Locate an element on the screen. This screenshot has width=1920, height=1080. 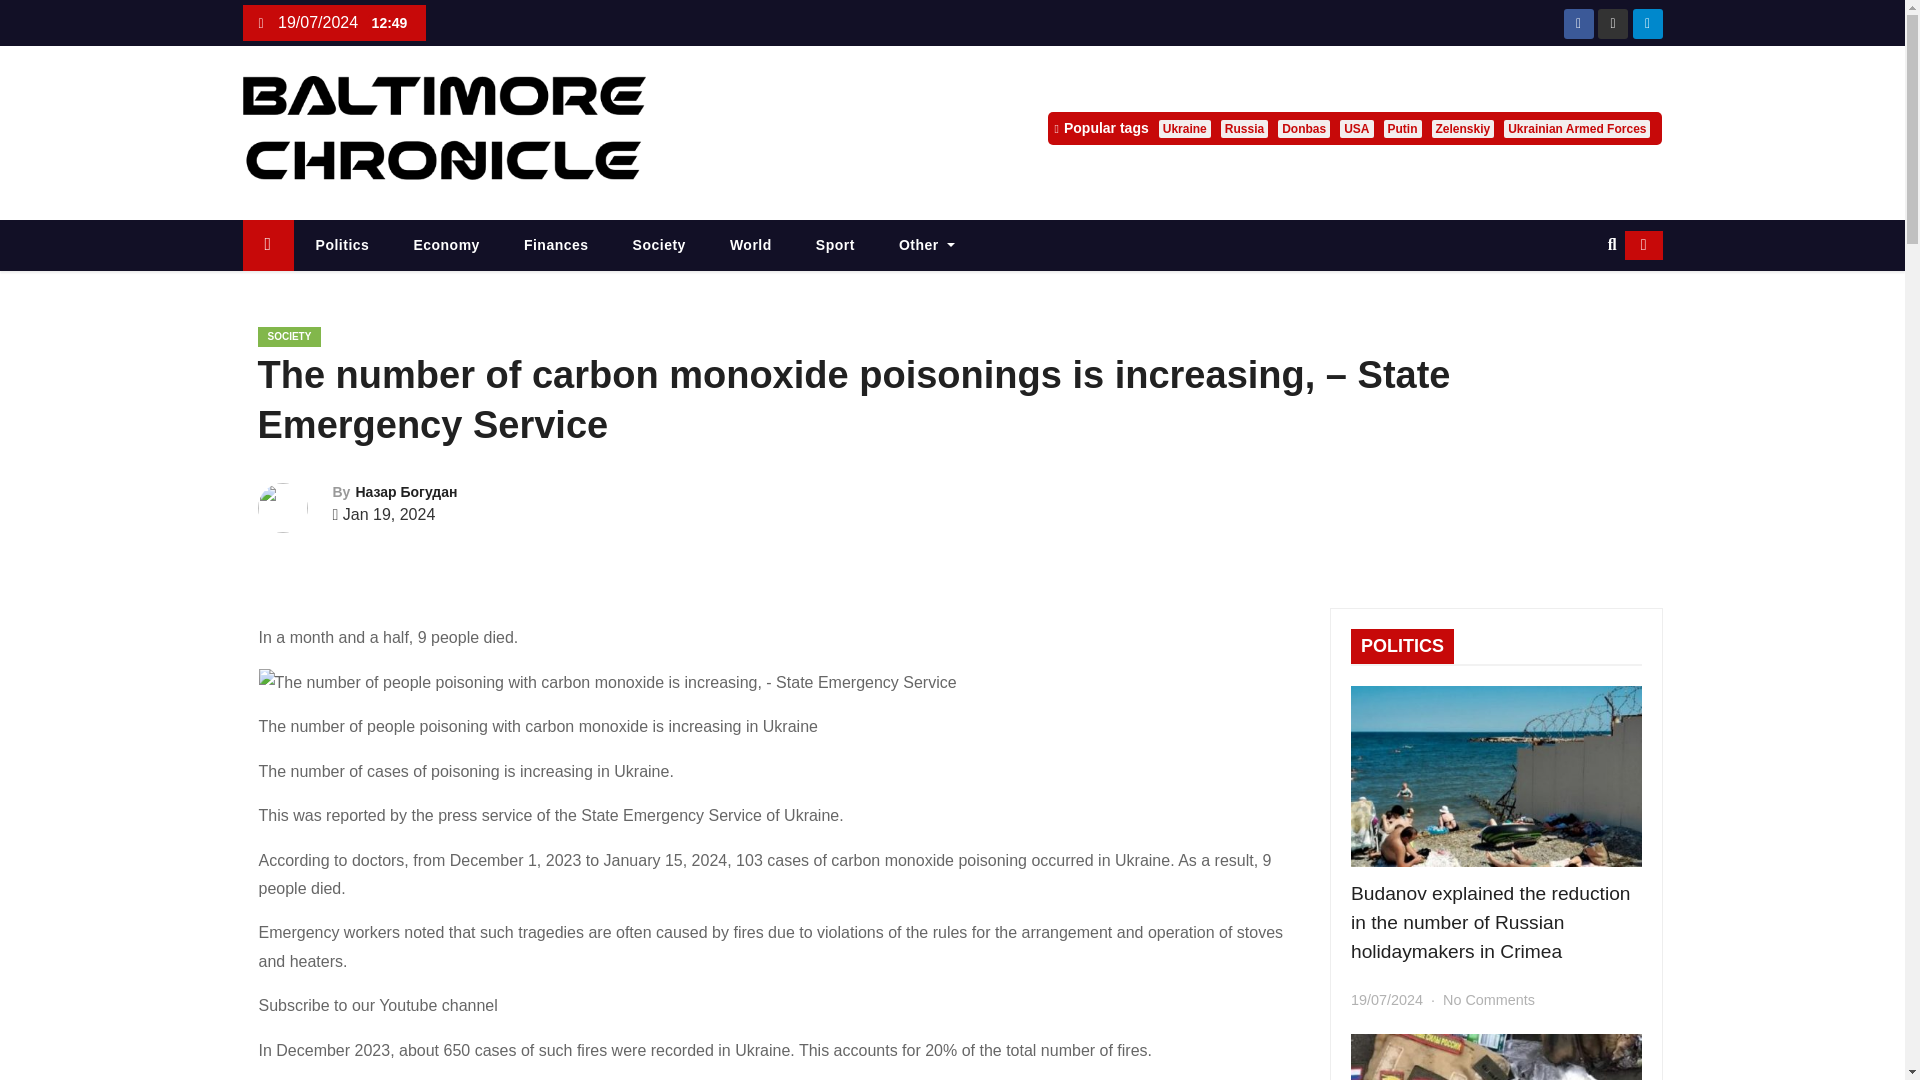
Other is located at coordinates (927, 246).